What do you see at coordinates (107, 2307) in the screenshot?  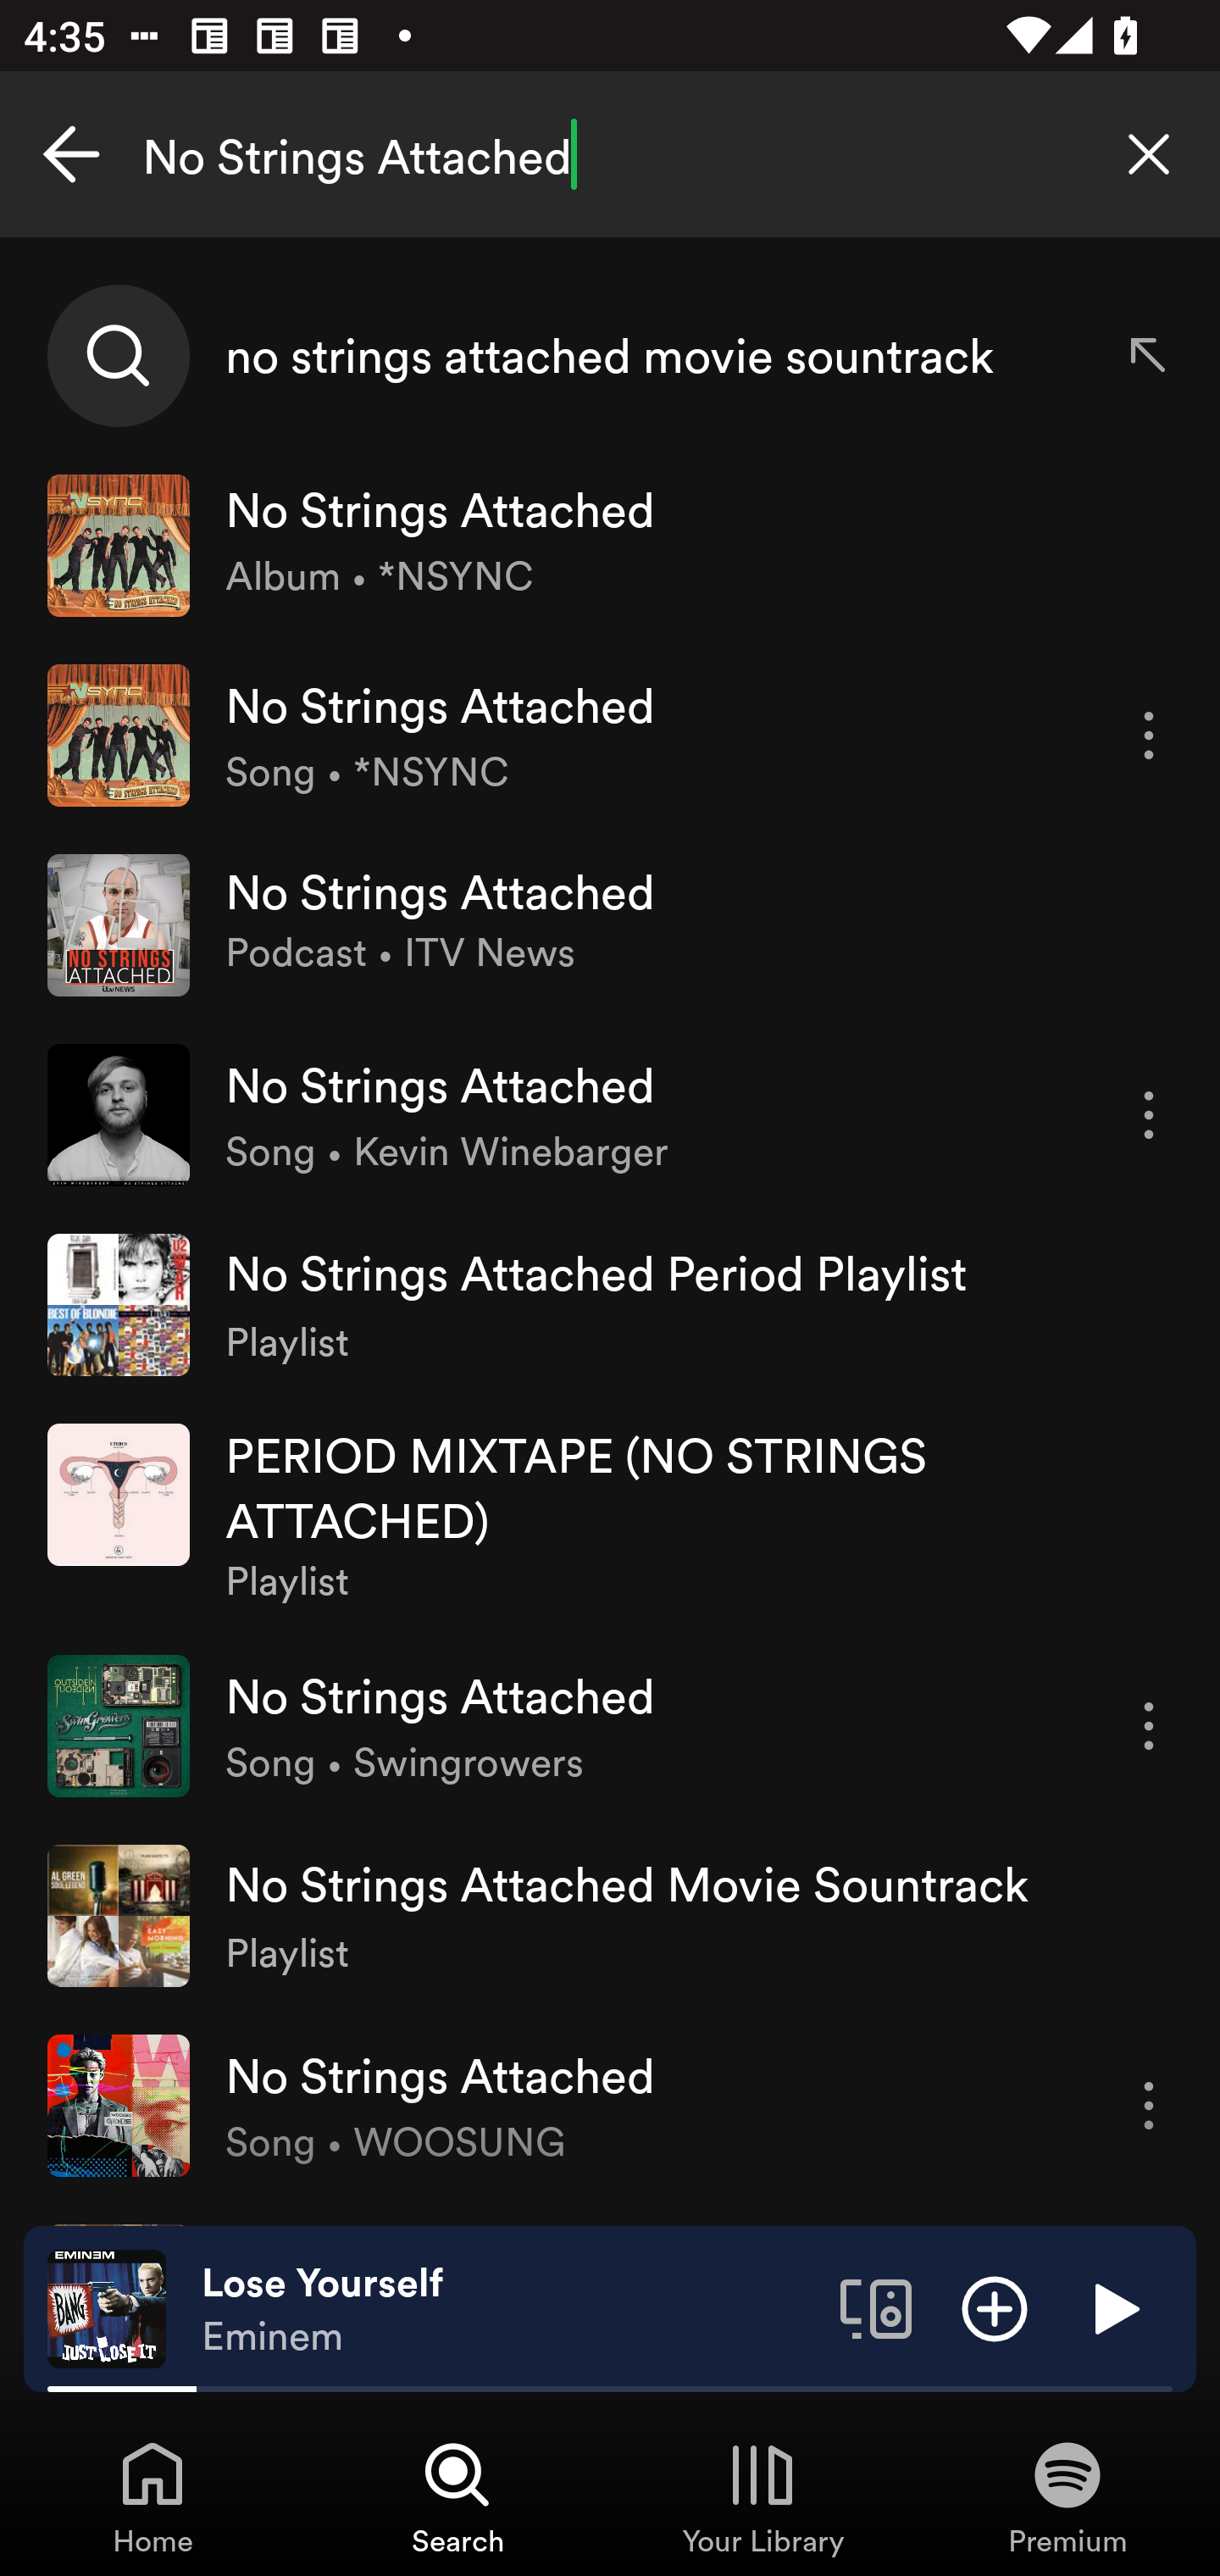 I see `The cover art of the currently playing track` at bounding box center [107, 2307].